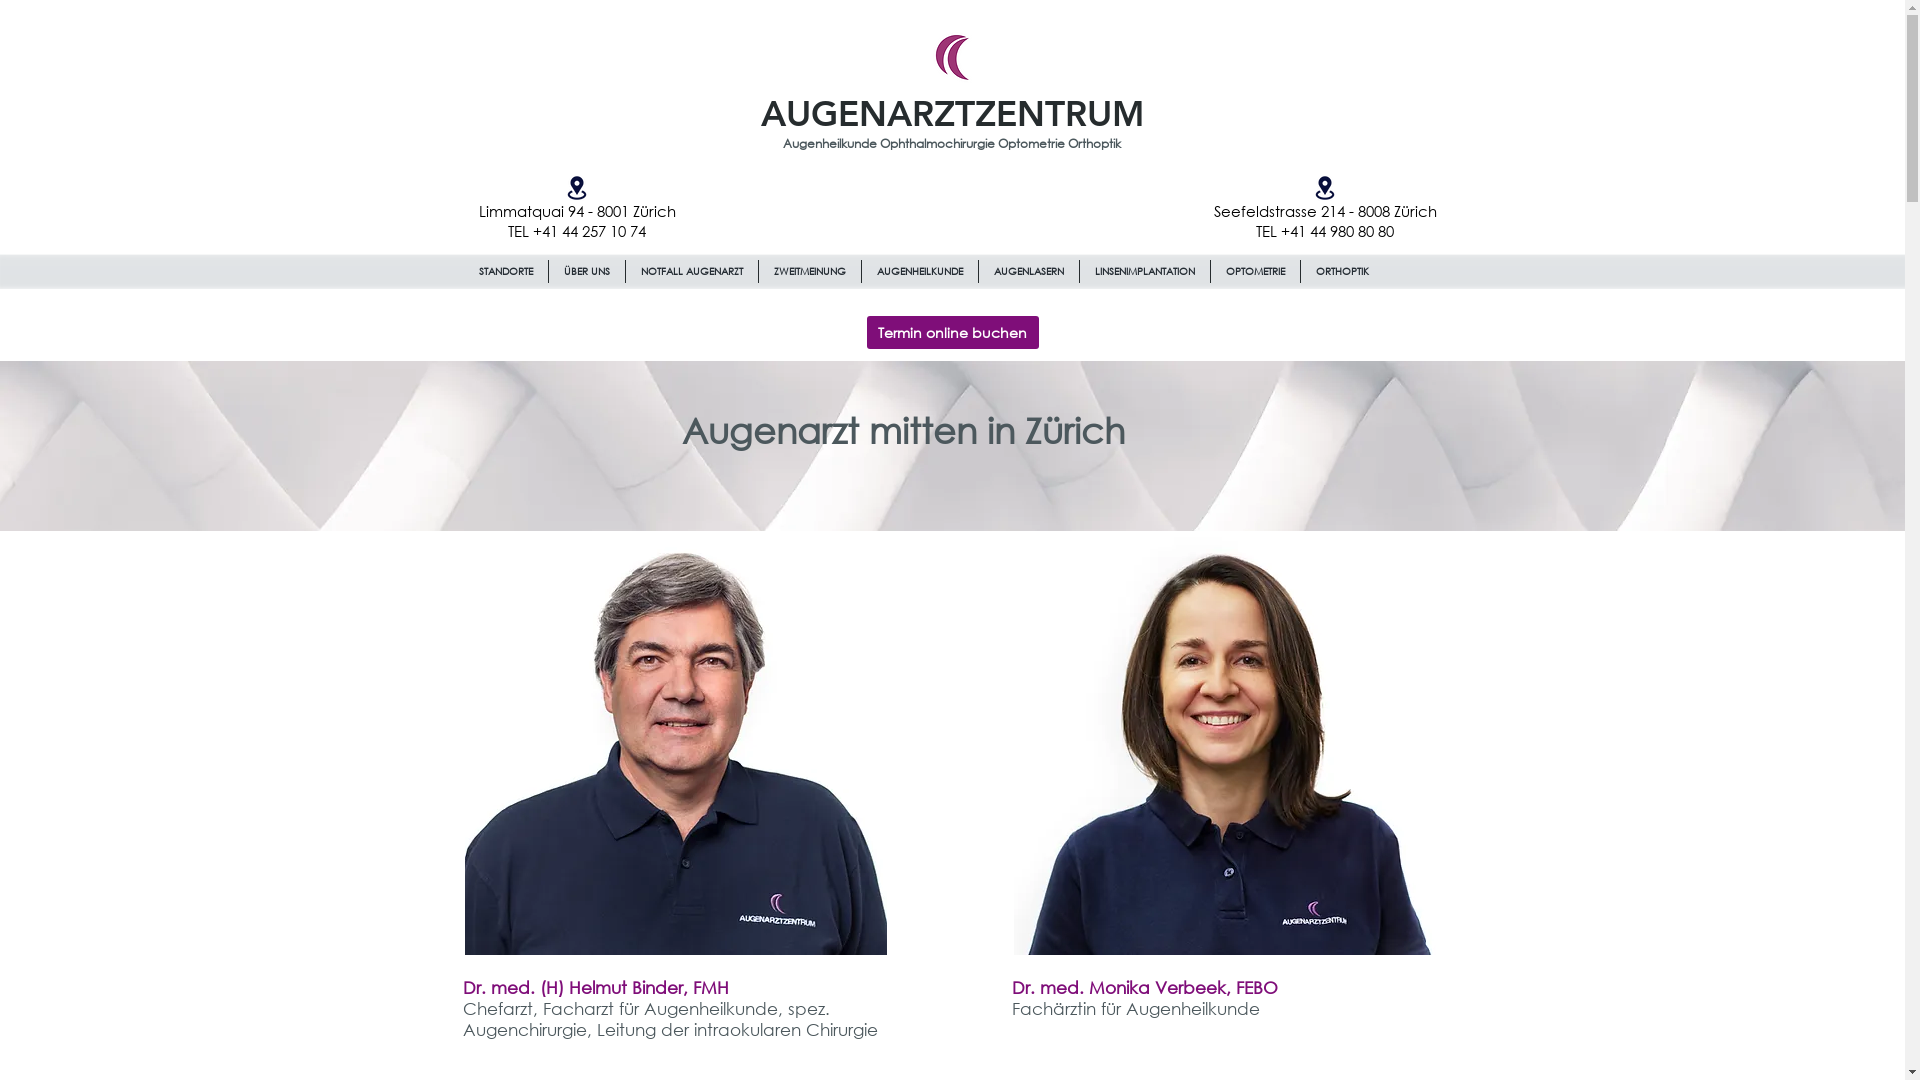 The image size is (1920, 1080). What do you see at coordinates (952, 332) in the screenshot?
I see `Termin online buchen` at bounding box center [952, 332].